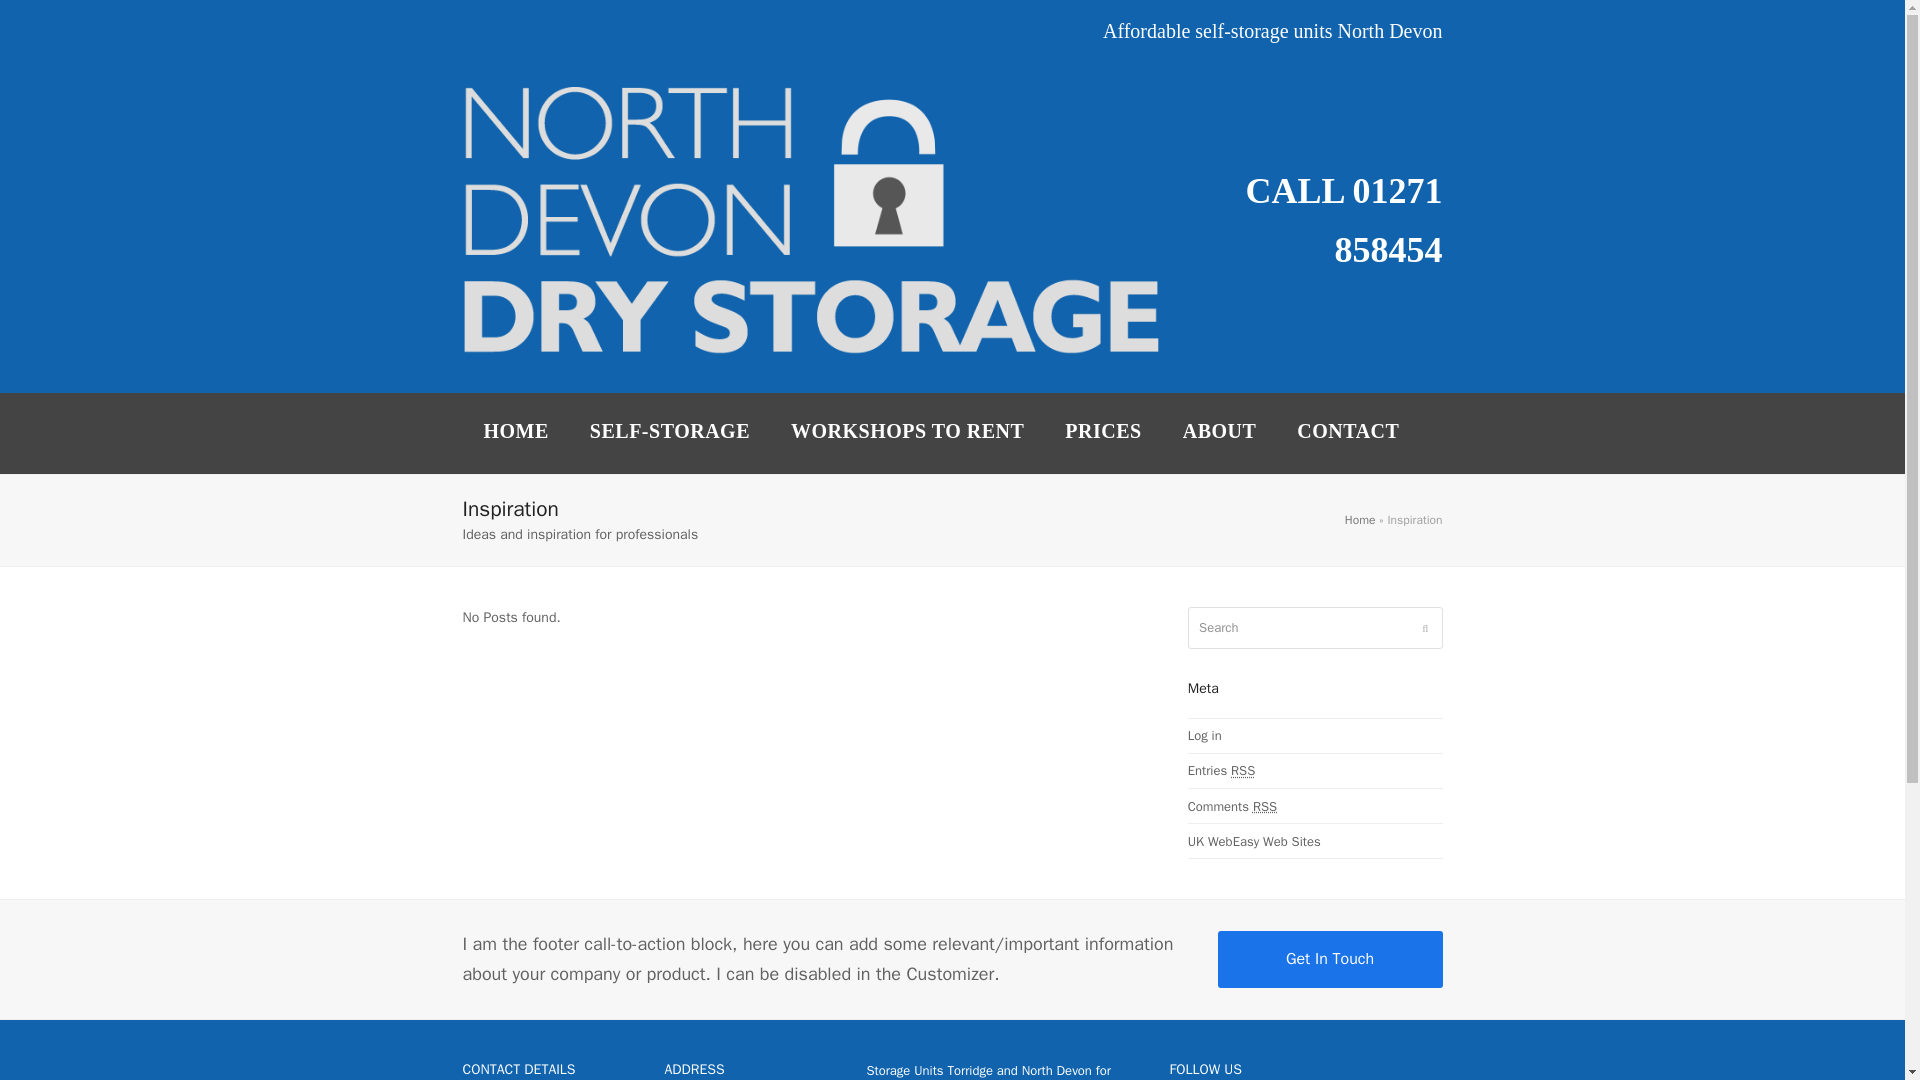 Image resolution: width=1920 pixels, height=1080 pixels. Describe the element at coordinates (1254, 840) in the screenshot. I see `Powered by UK WebEasy Web Sites` at that location.